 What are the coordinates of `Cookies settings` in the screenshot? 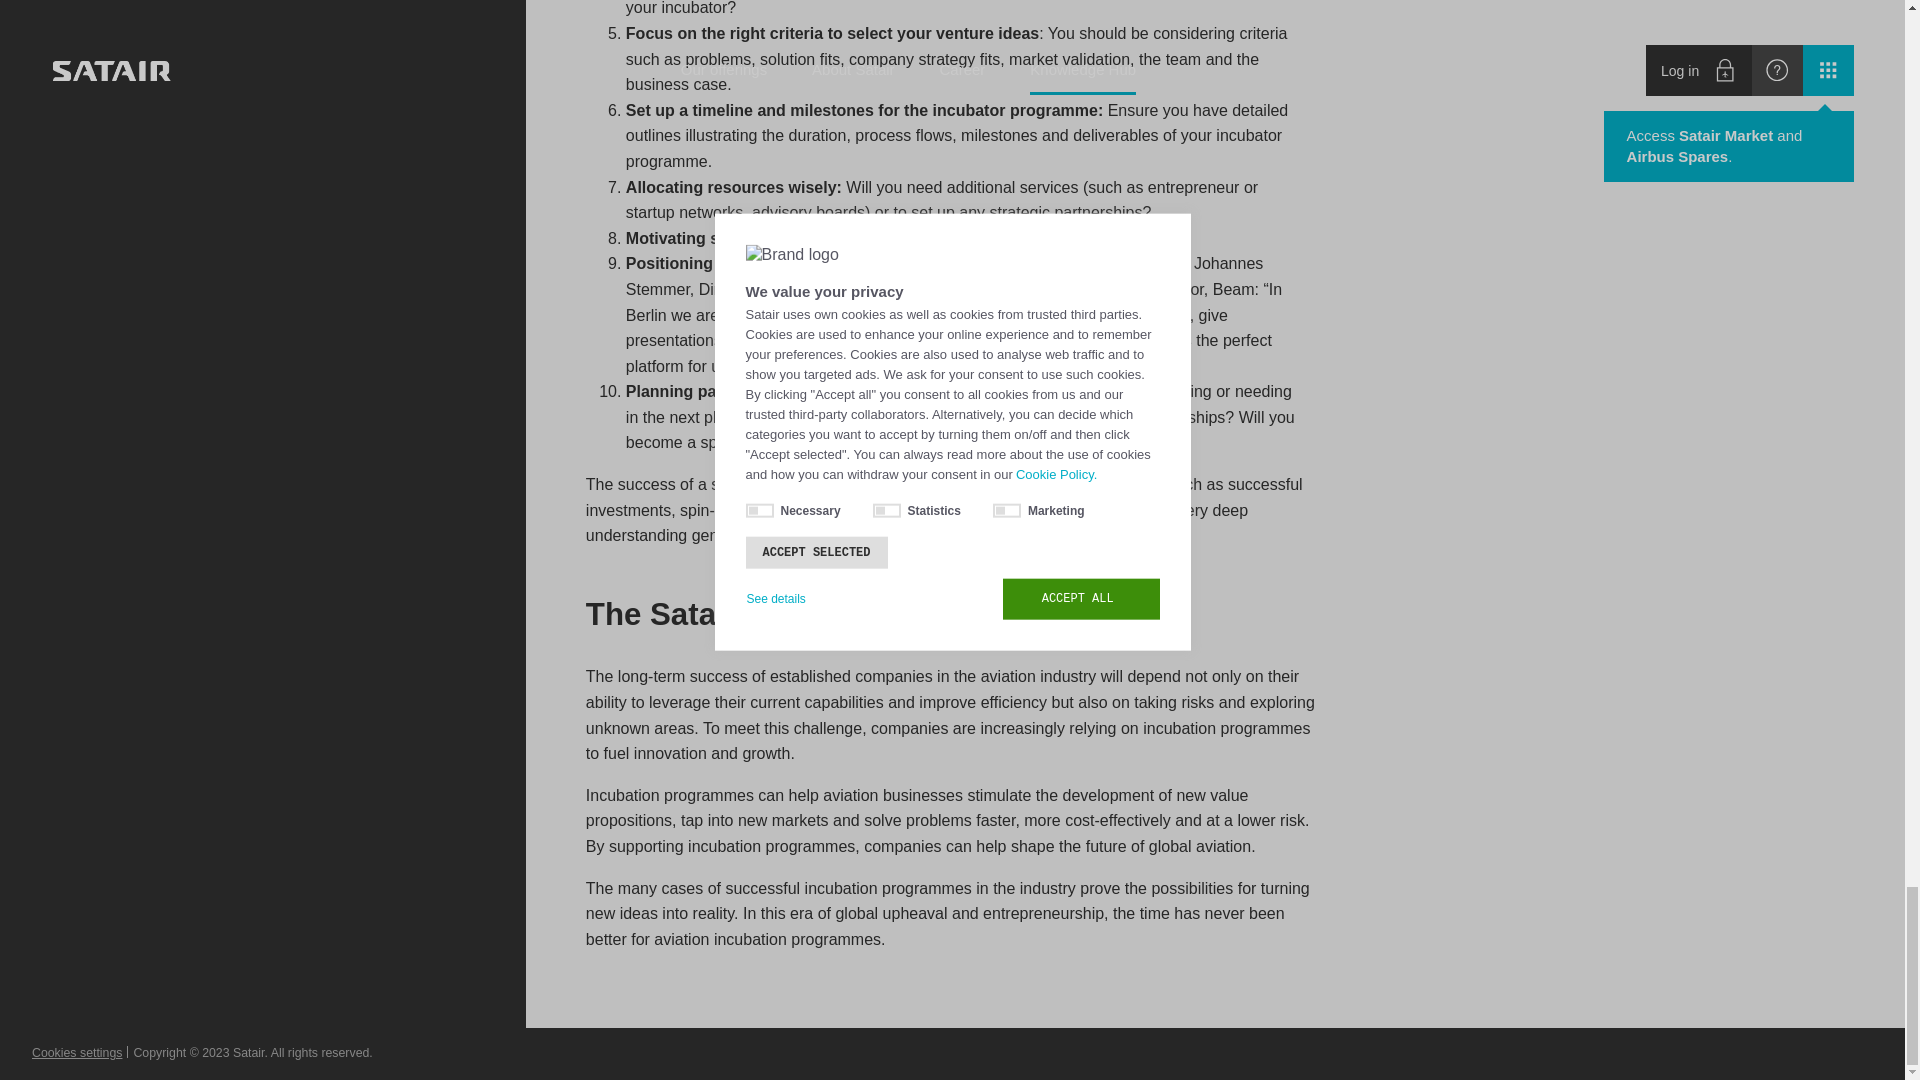 It's located at (77, 1054).